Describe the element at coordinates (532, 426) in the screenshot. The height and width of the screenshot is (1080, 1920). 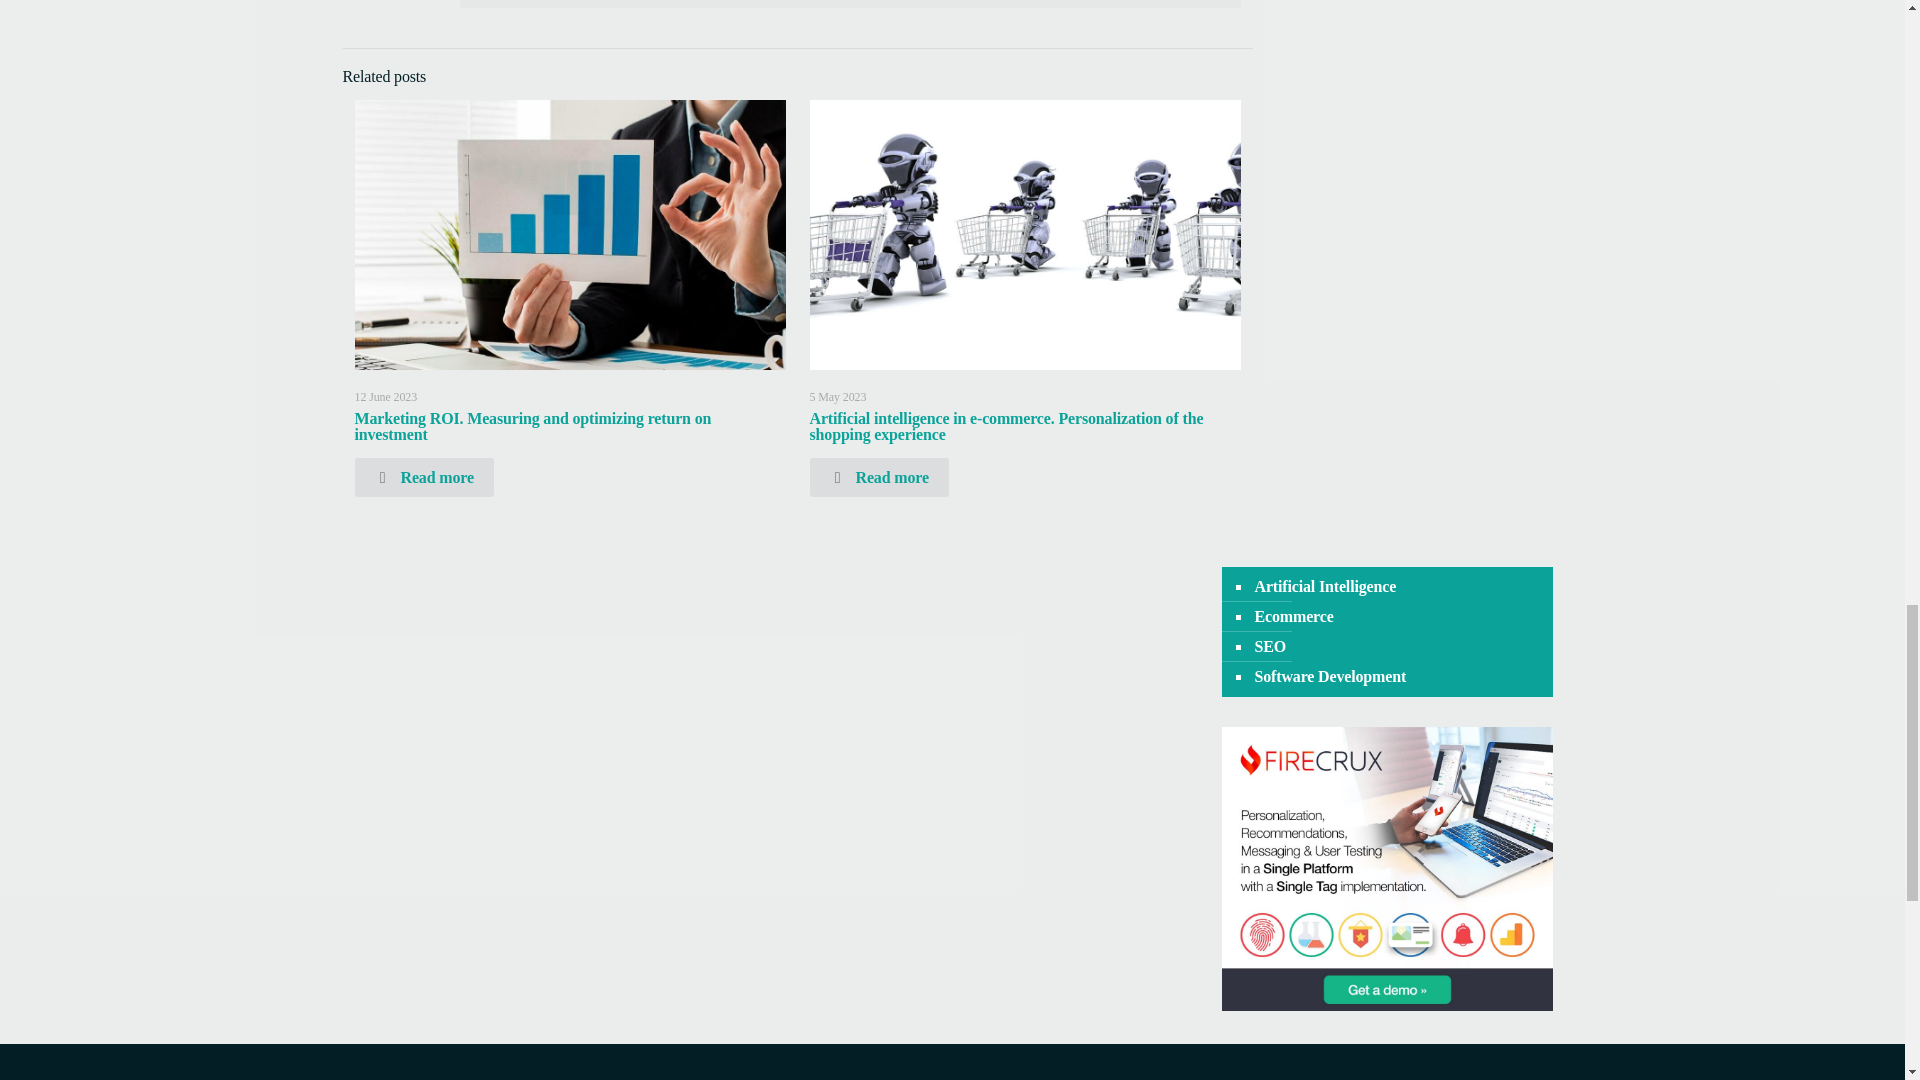
I see `Marketing ROI. Measuring and optimizing return on investment` at that location.